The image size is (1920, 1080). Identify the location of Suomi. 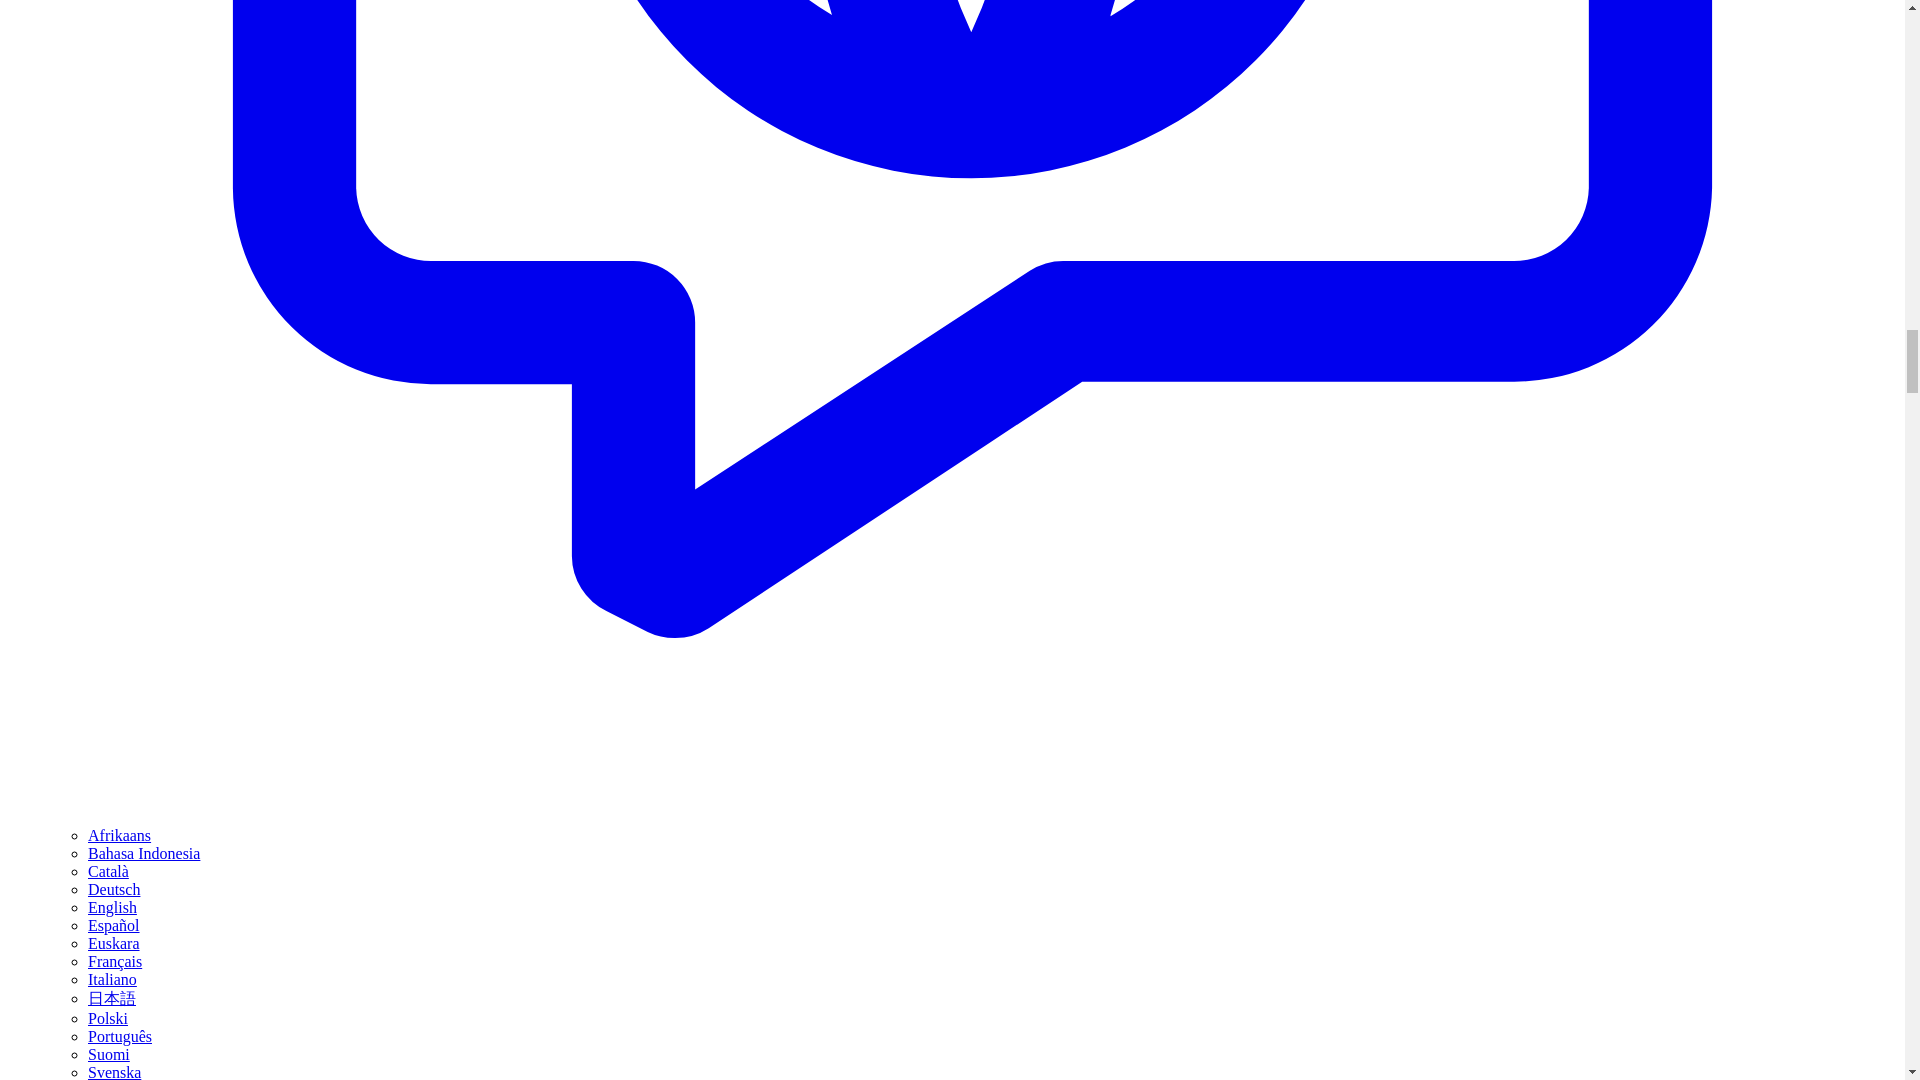
(109, 1054).